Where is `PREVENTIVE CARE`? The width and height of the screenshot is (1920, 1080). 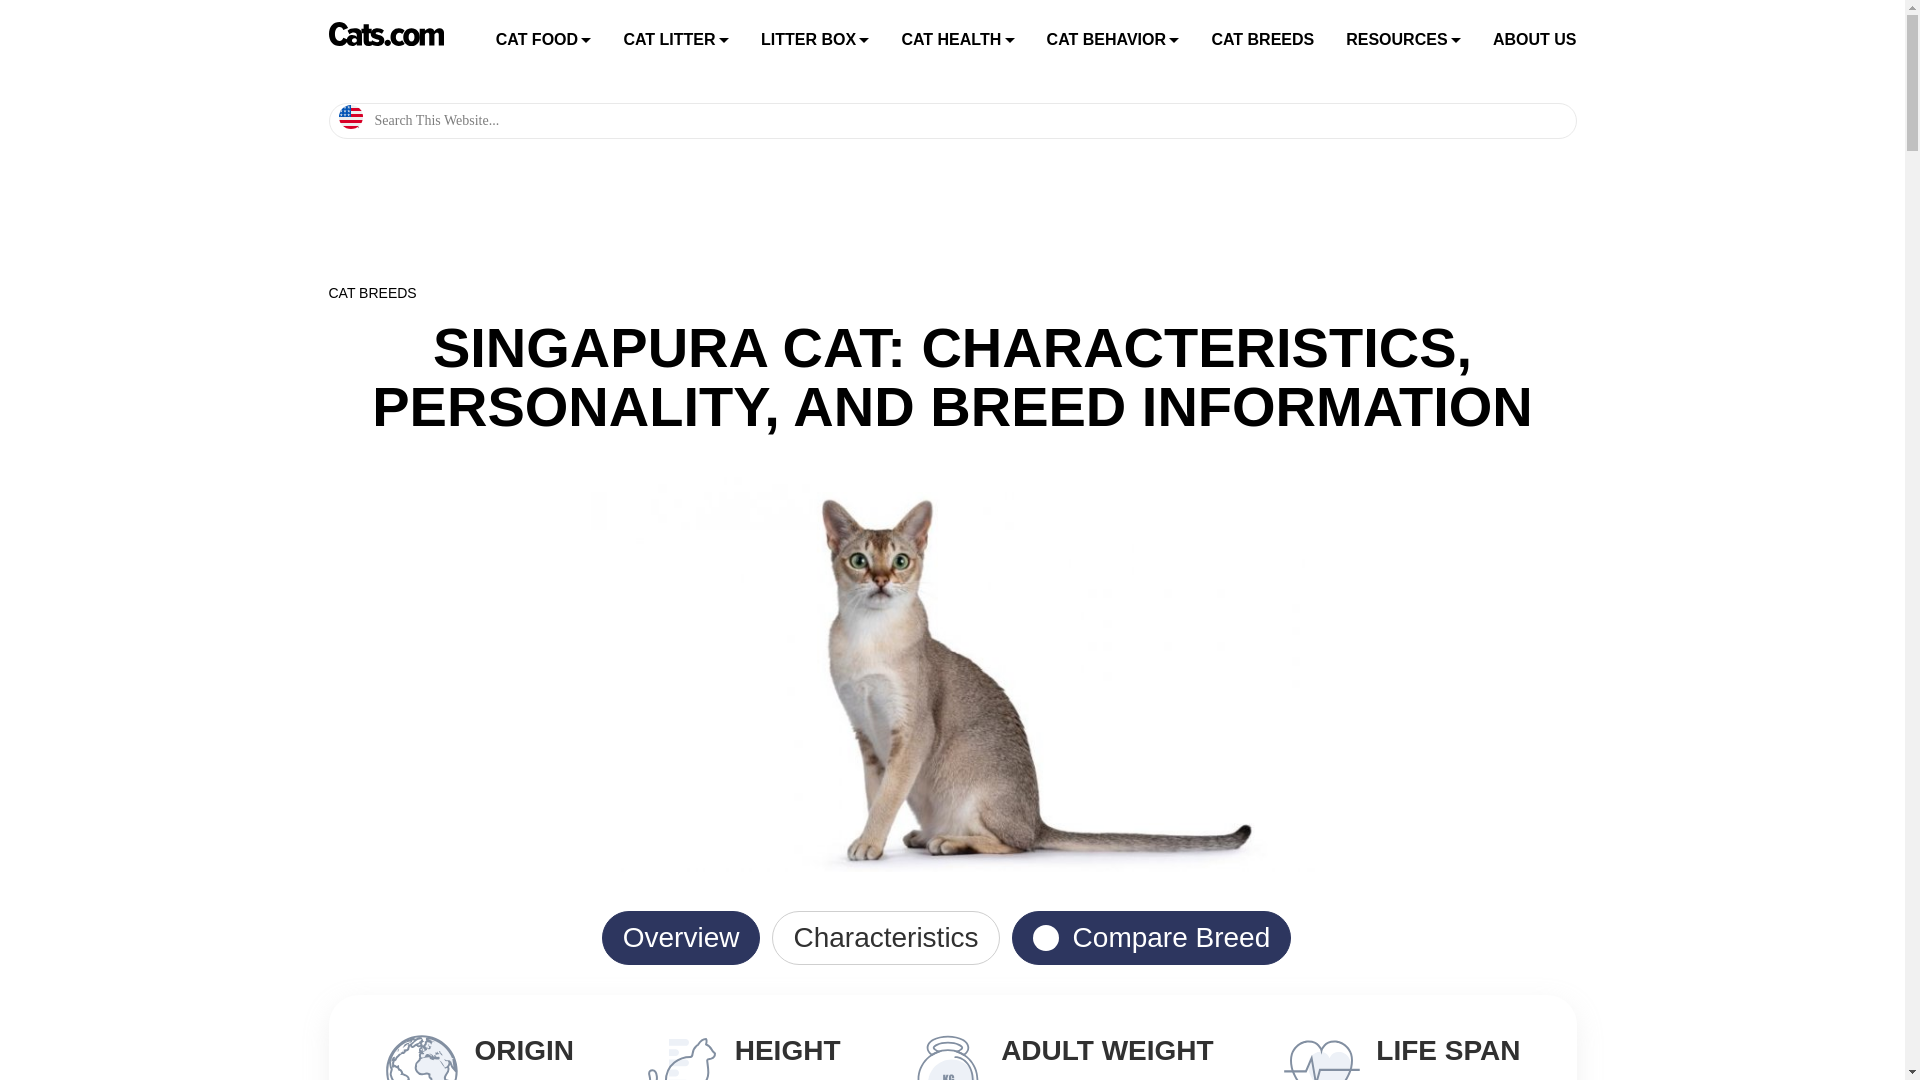
PREVENTIVE CARE is located at coordinates (992, 121).